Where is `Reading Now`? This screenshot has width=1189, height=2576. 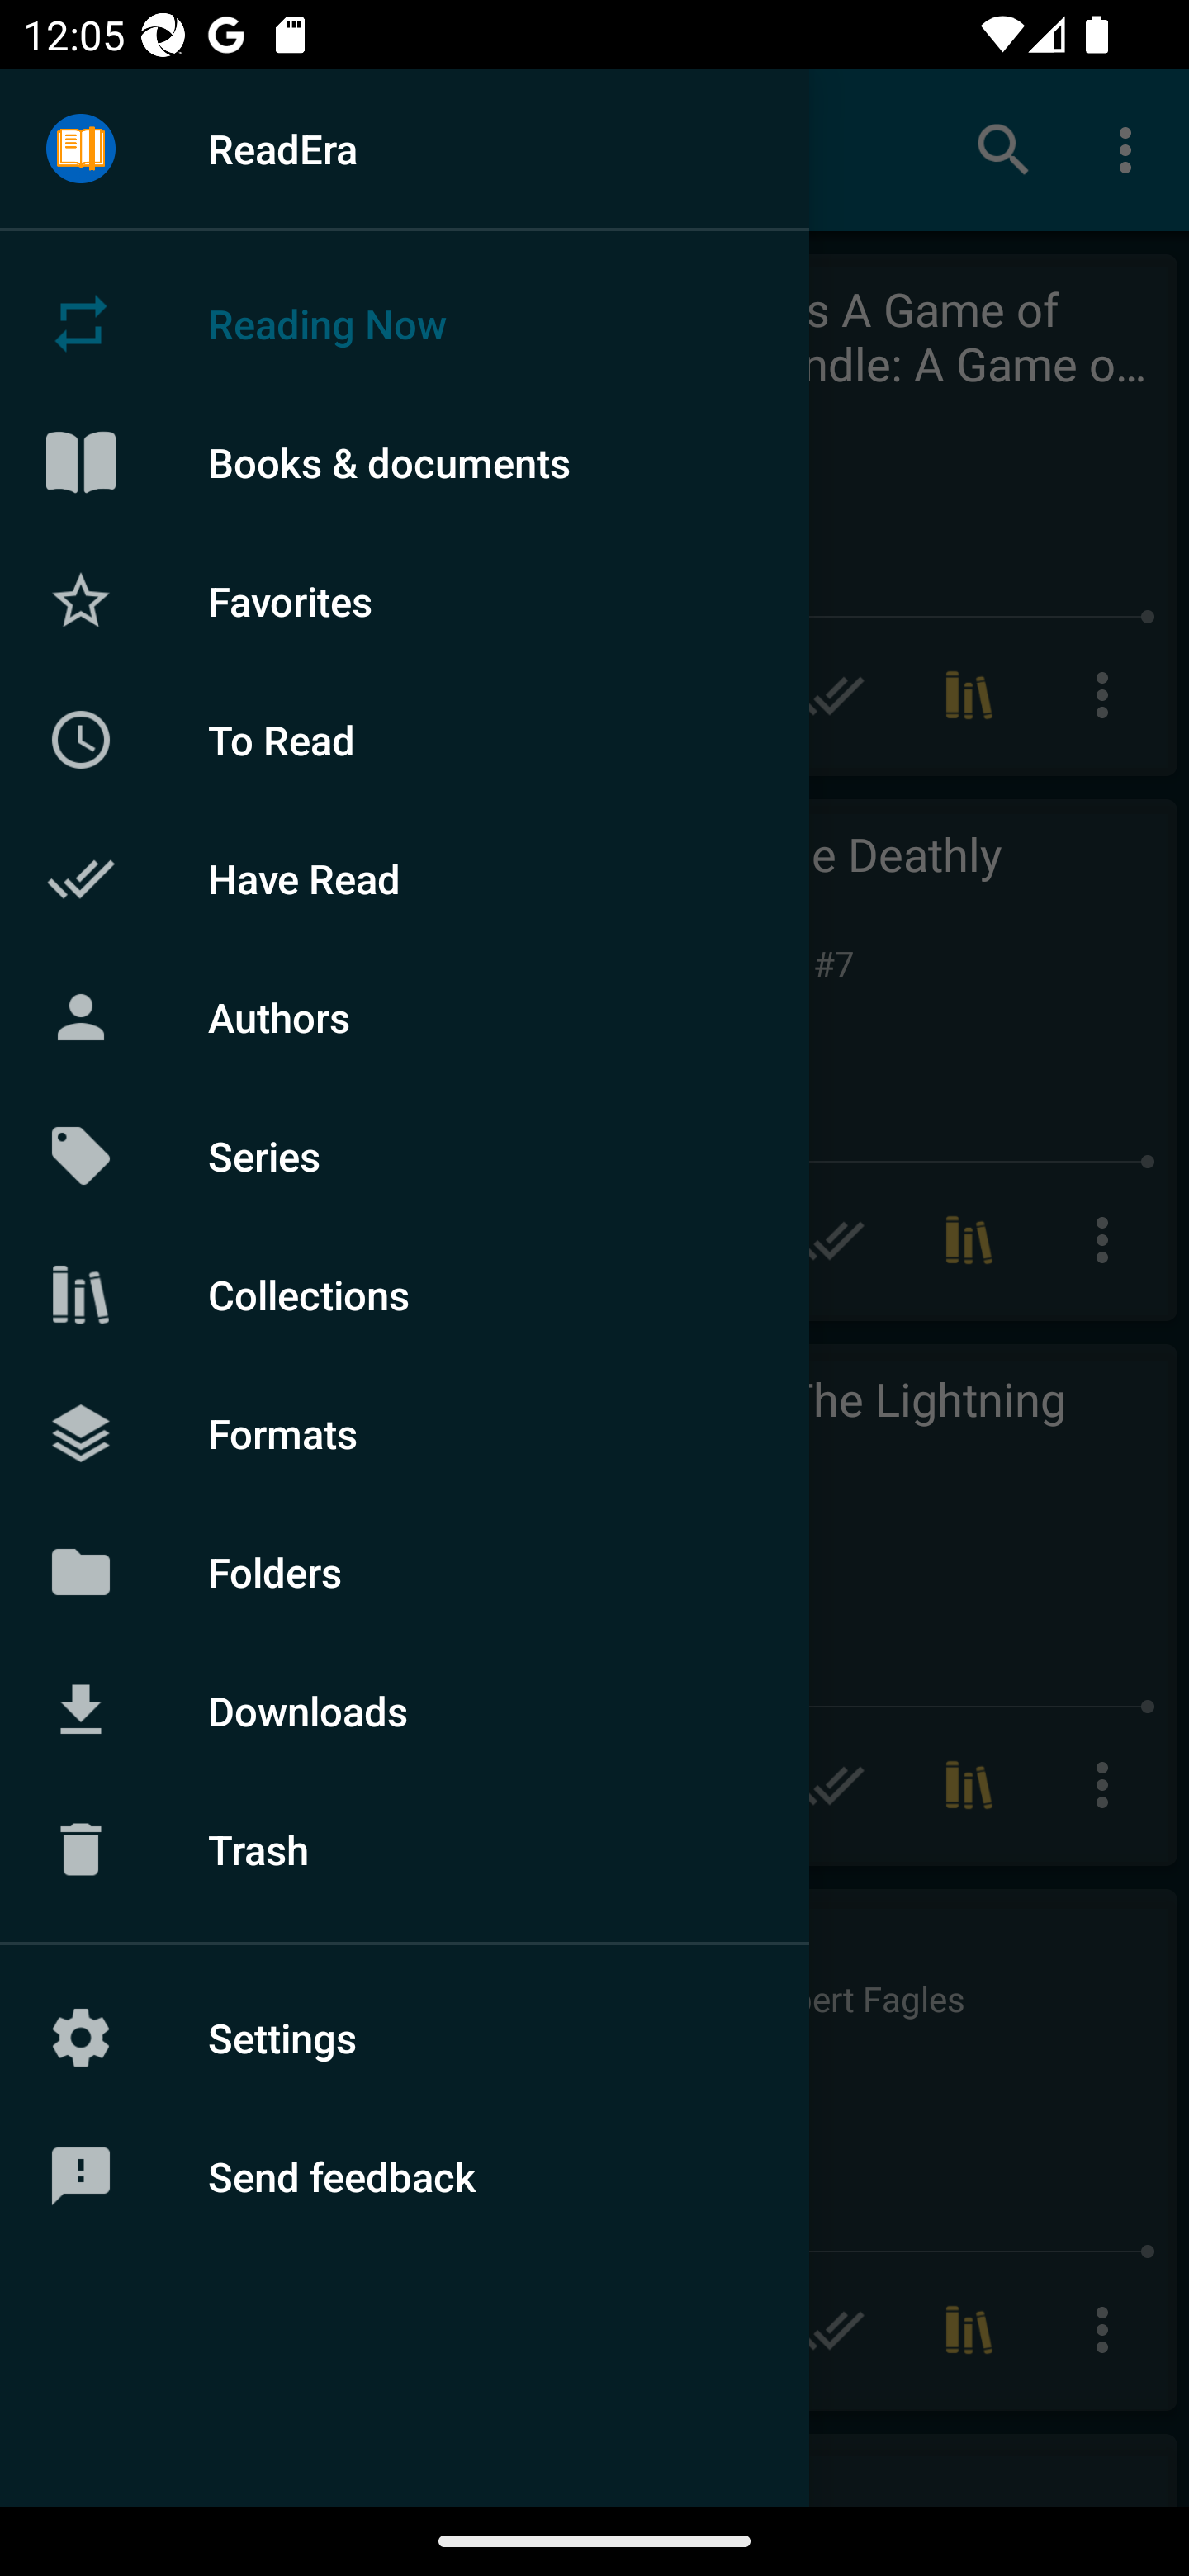 Reading Now is located at coordinates (405, 324).